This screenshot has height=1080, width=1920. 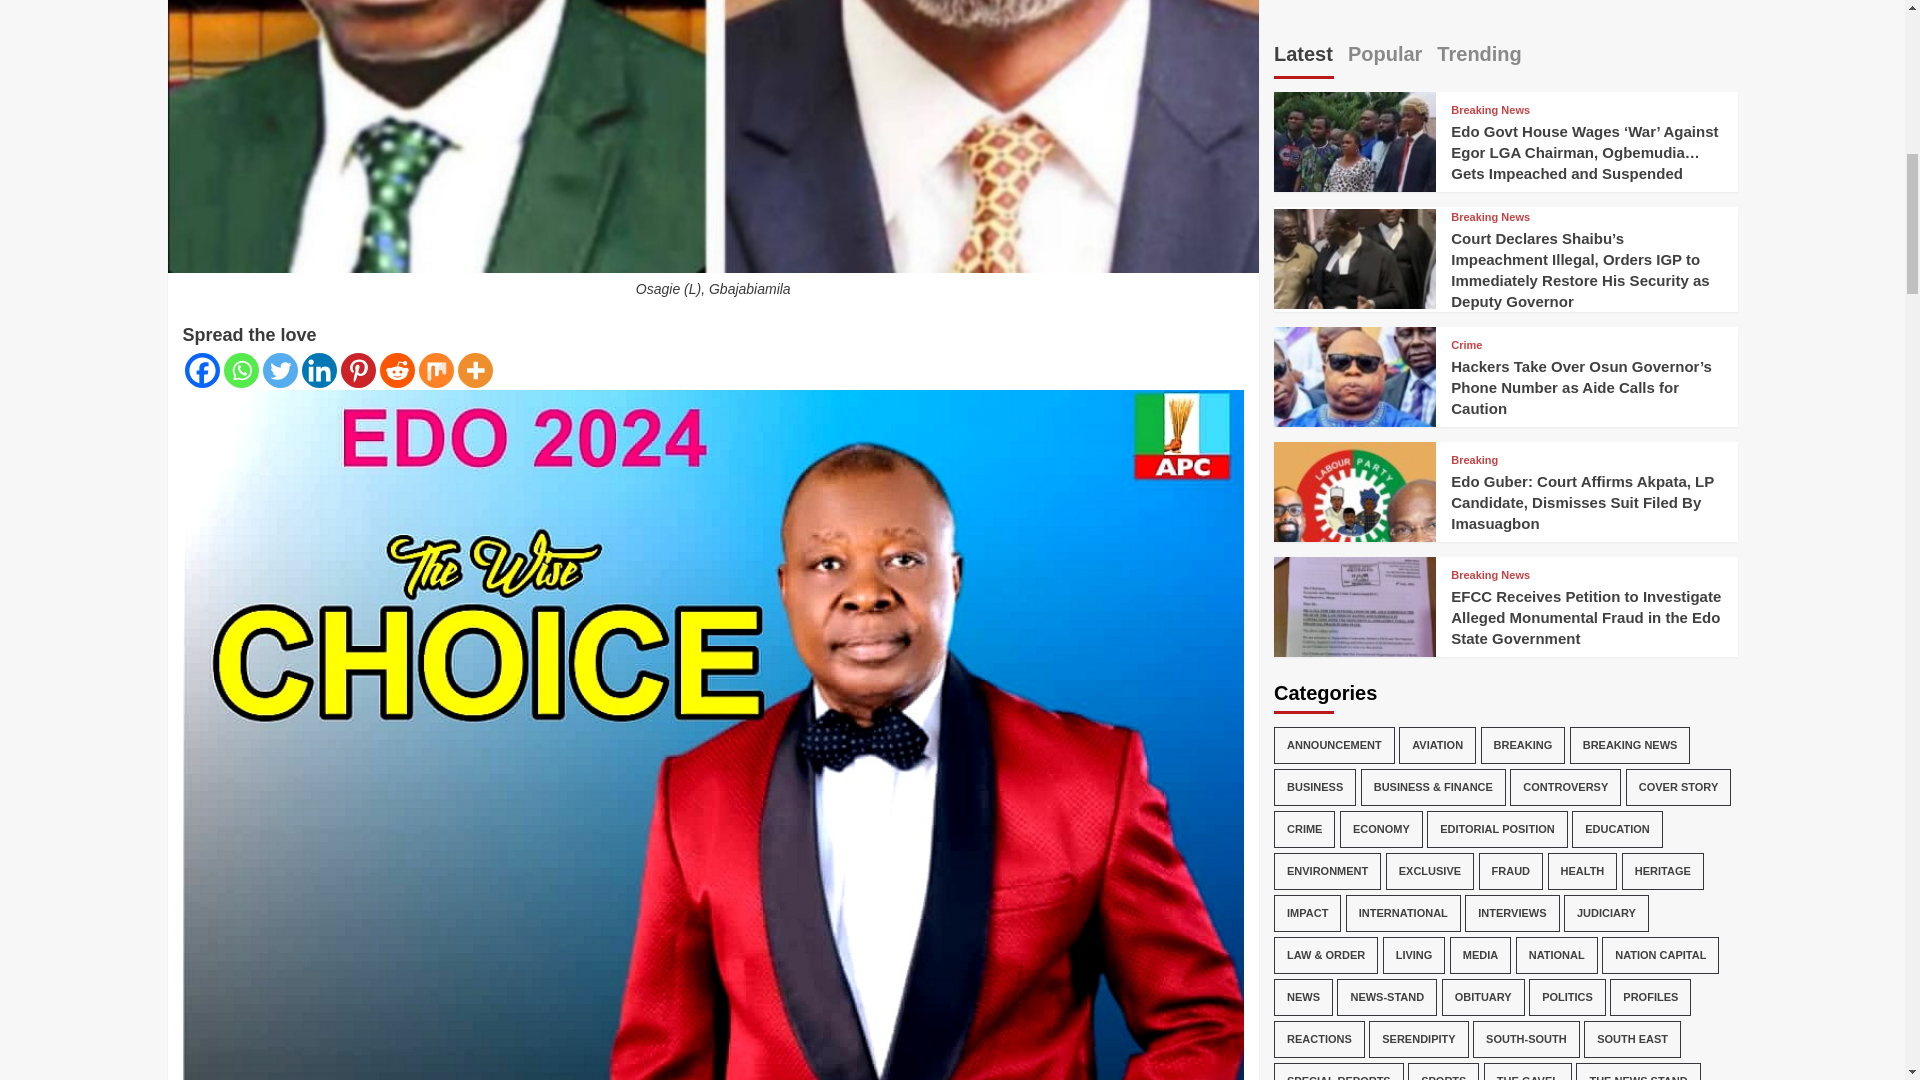 I want to click on Linkedin, so click(x=319, y=370).